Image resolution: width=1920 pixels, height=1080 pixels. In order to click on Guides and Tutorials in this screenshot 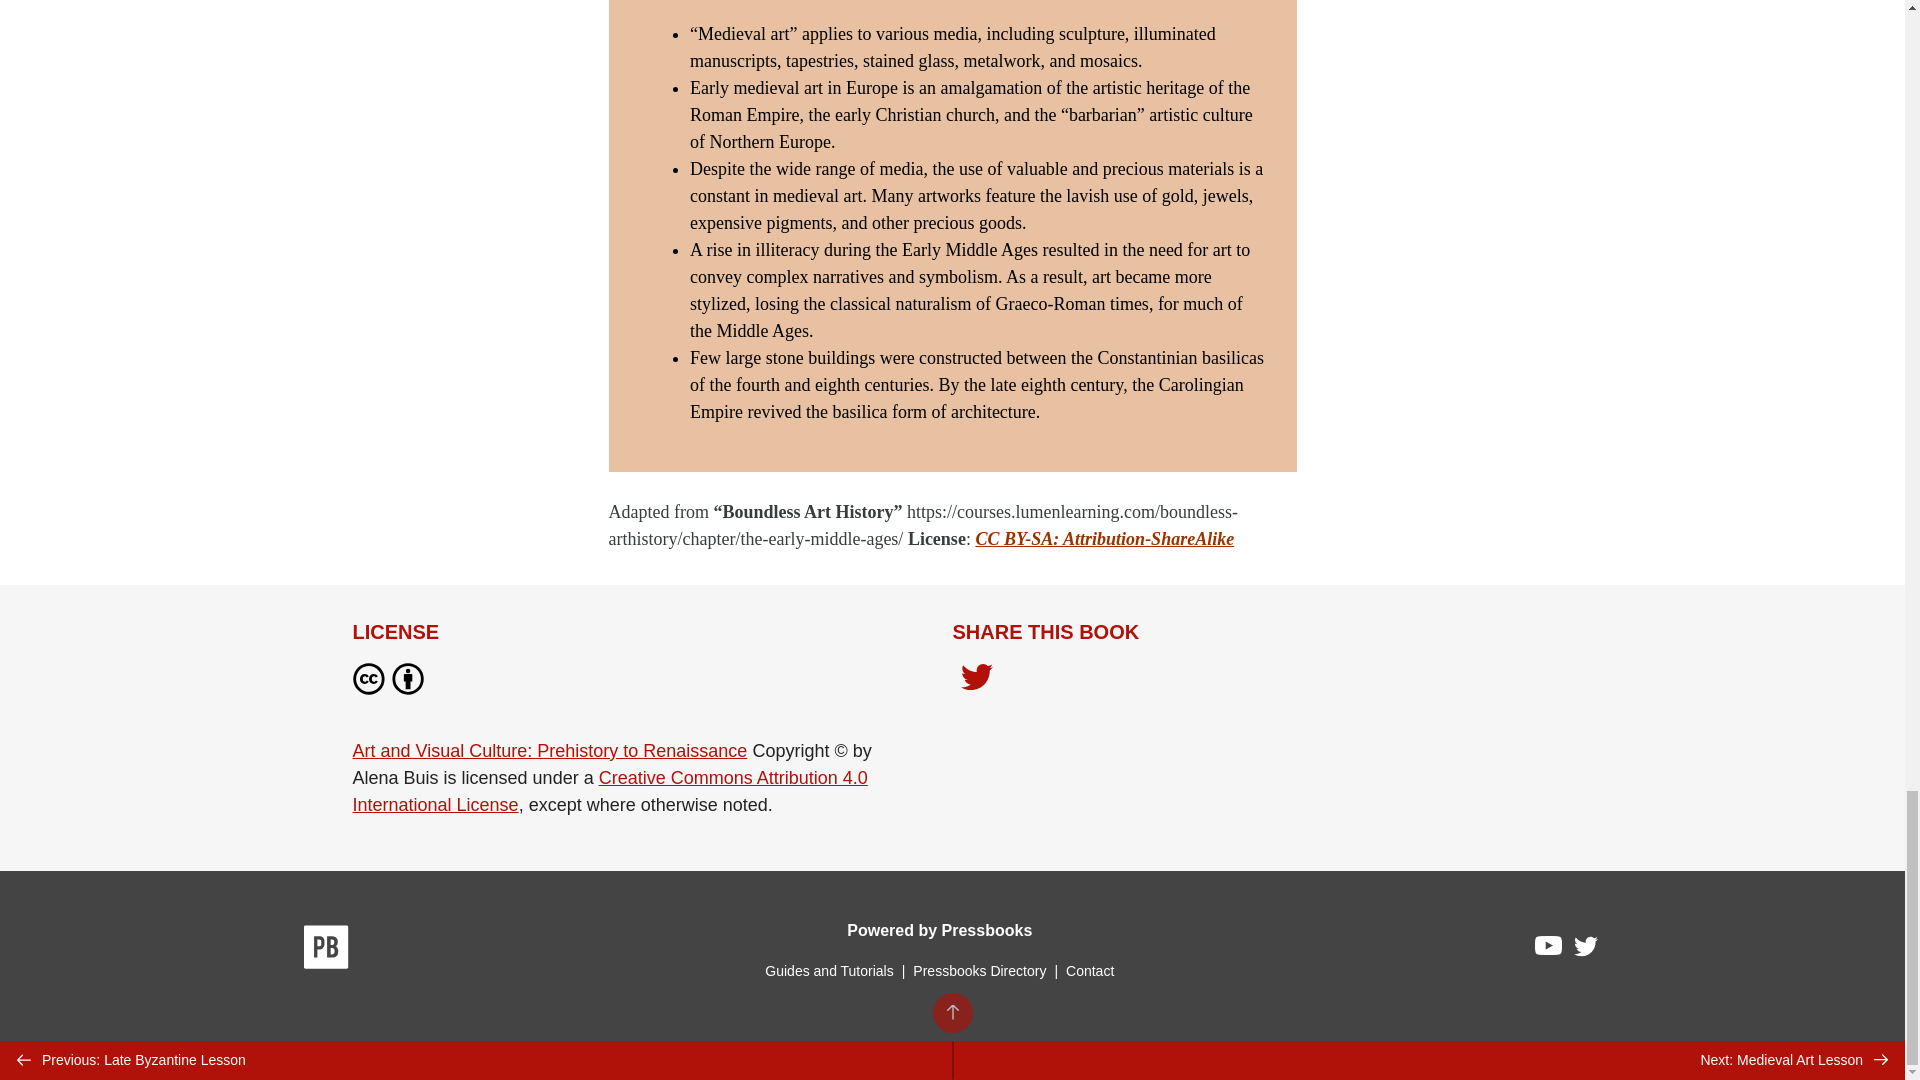, I will do `click(828, 970)`.